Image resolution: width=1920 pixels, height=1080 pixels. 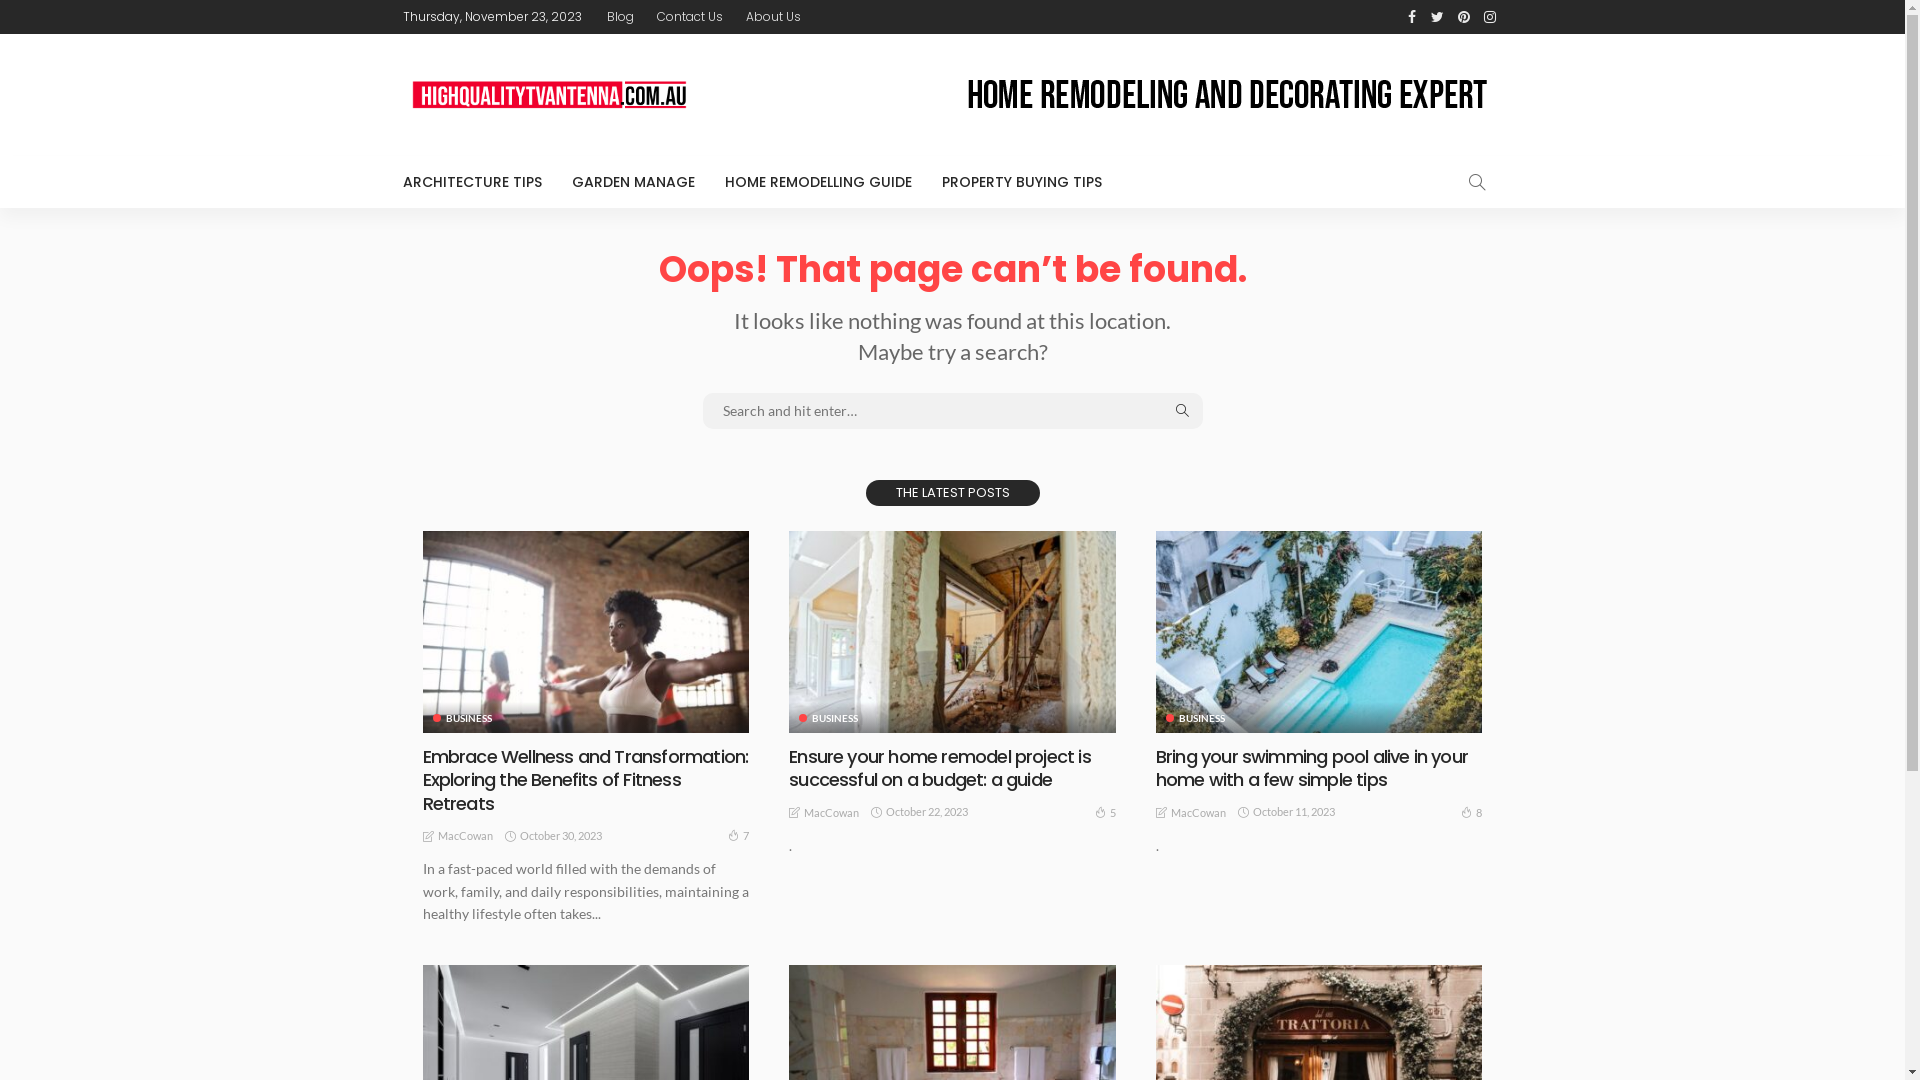 I want to click on PROPERTY BUYING TIPS, so click(x=1021, y=182).